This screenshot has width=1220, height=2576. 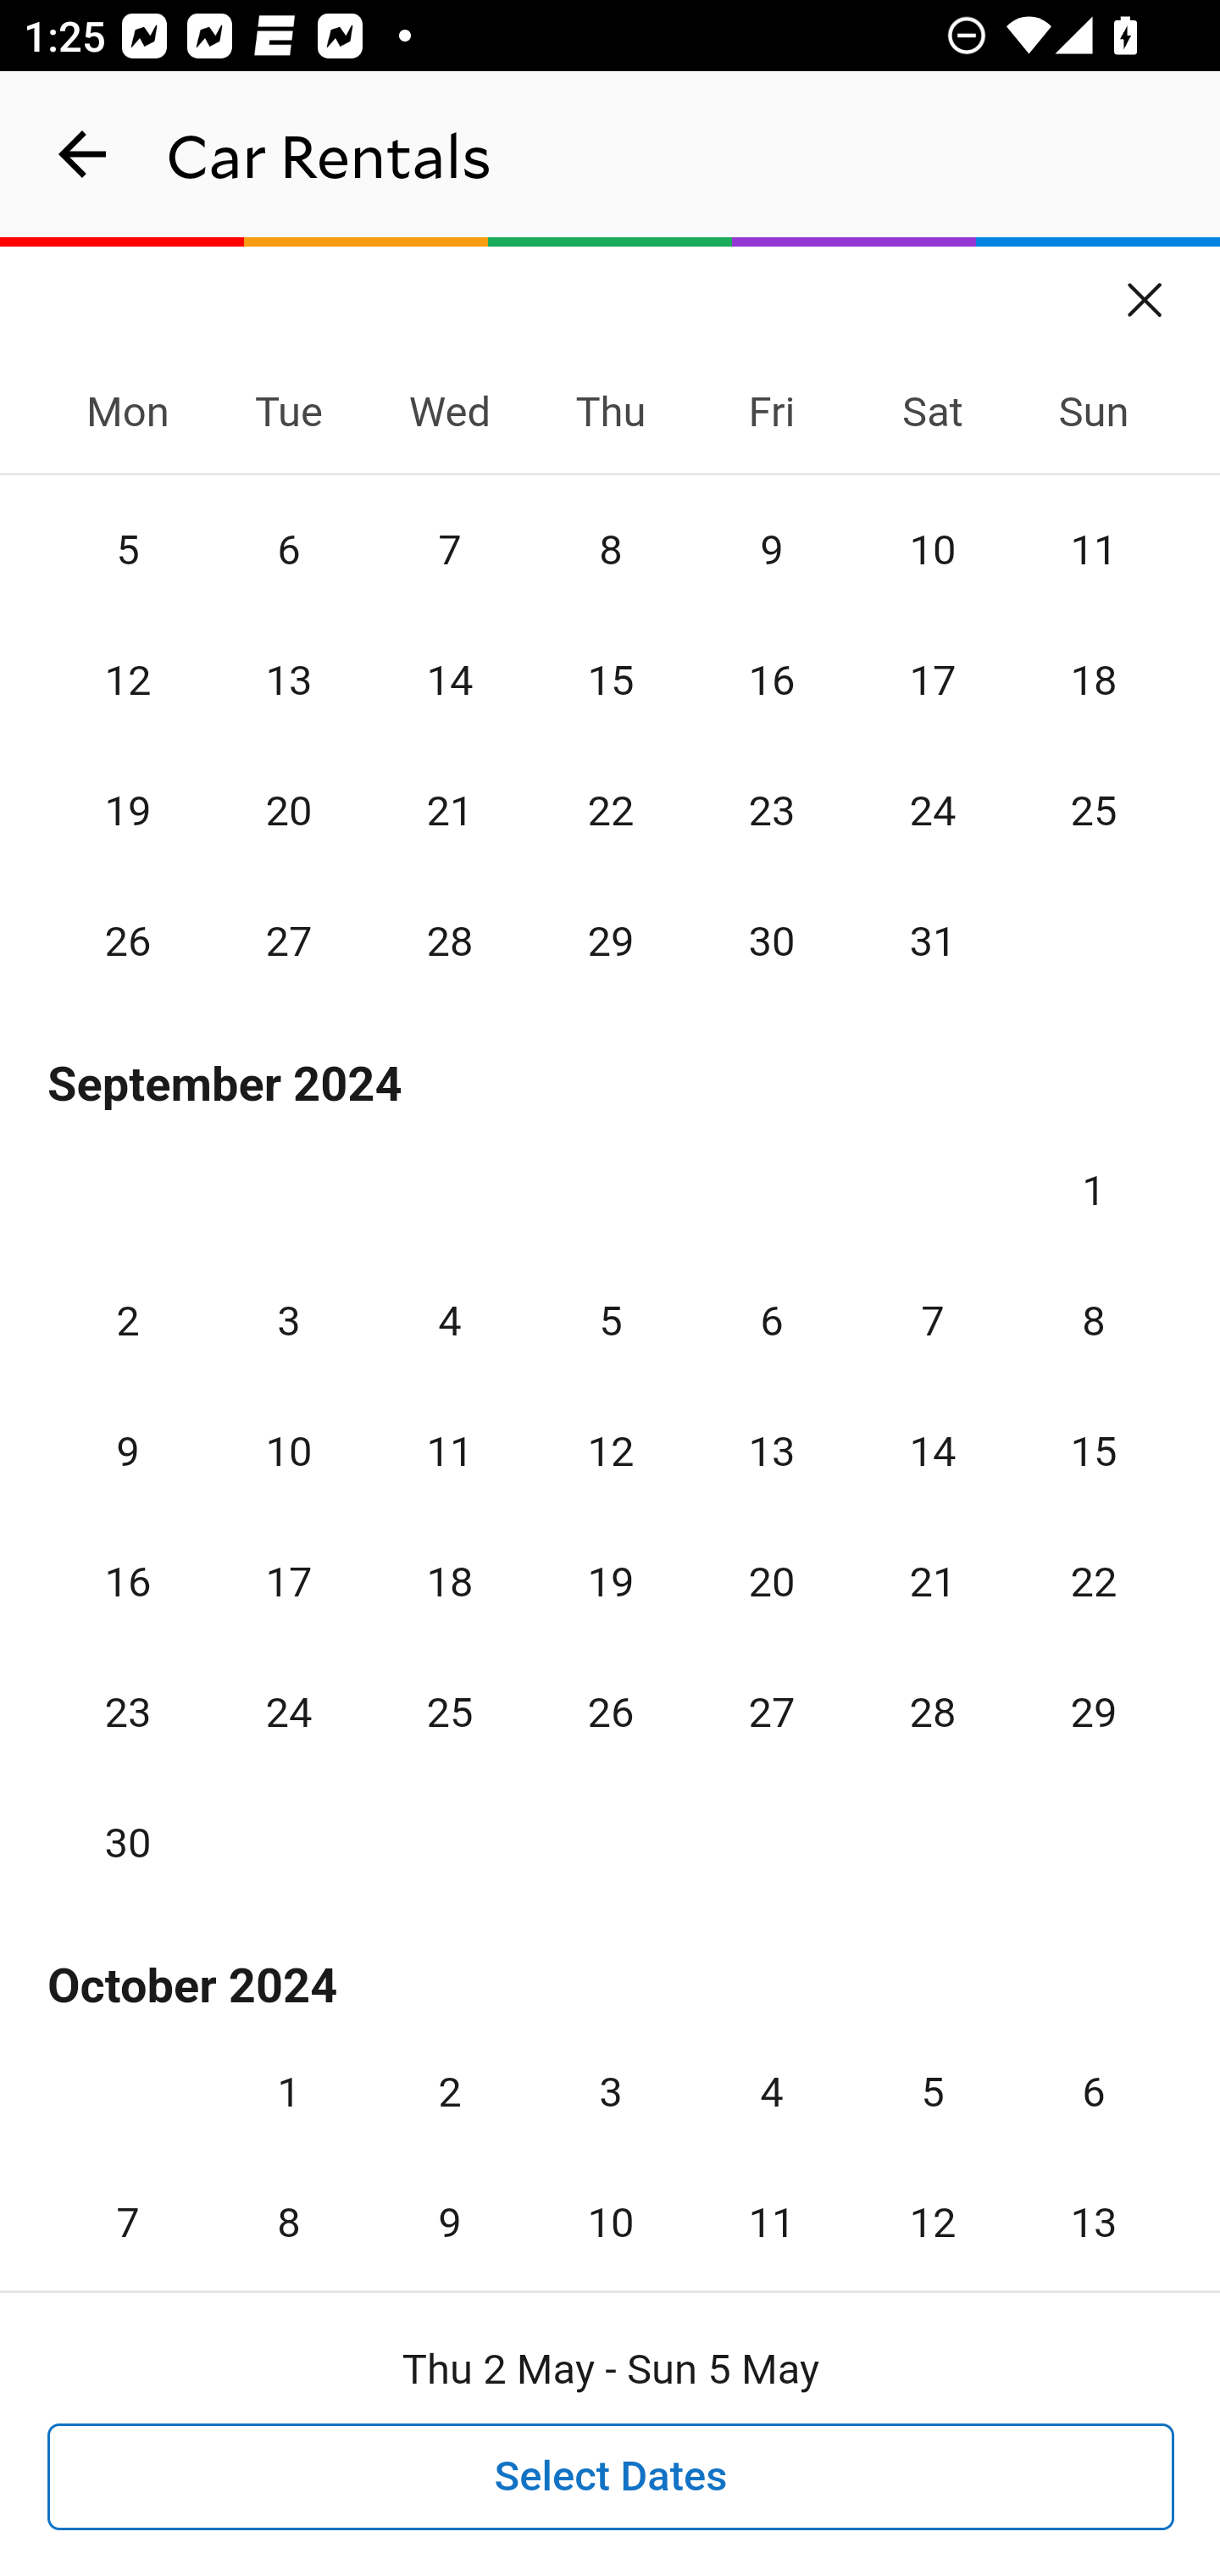 What do you see at coordinates (288, 1321) in the screenshot?
I see `3 September 2024` at bounding box center [288, 1321].